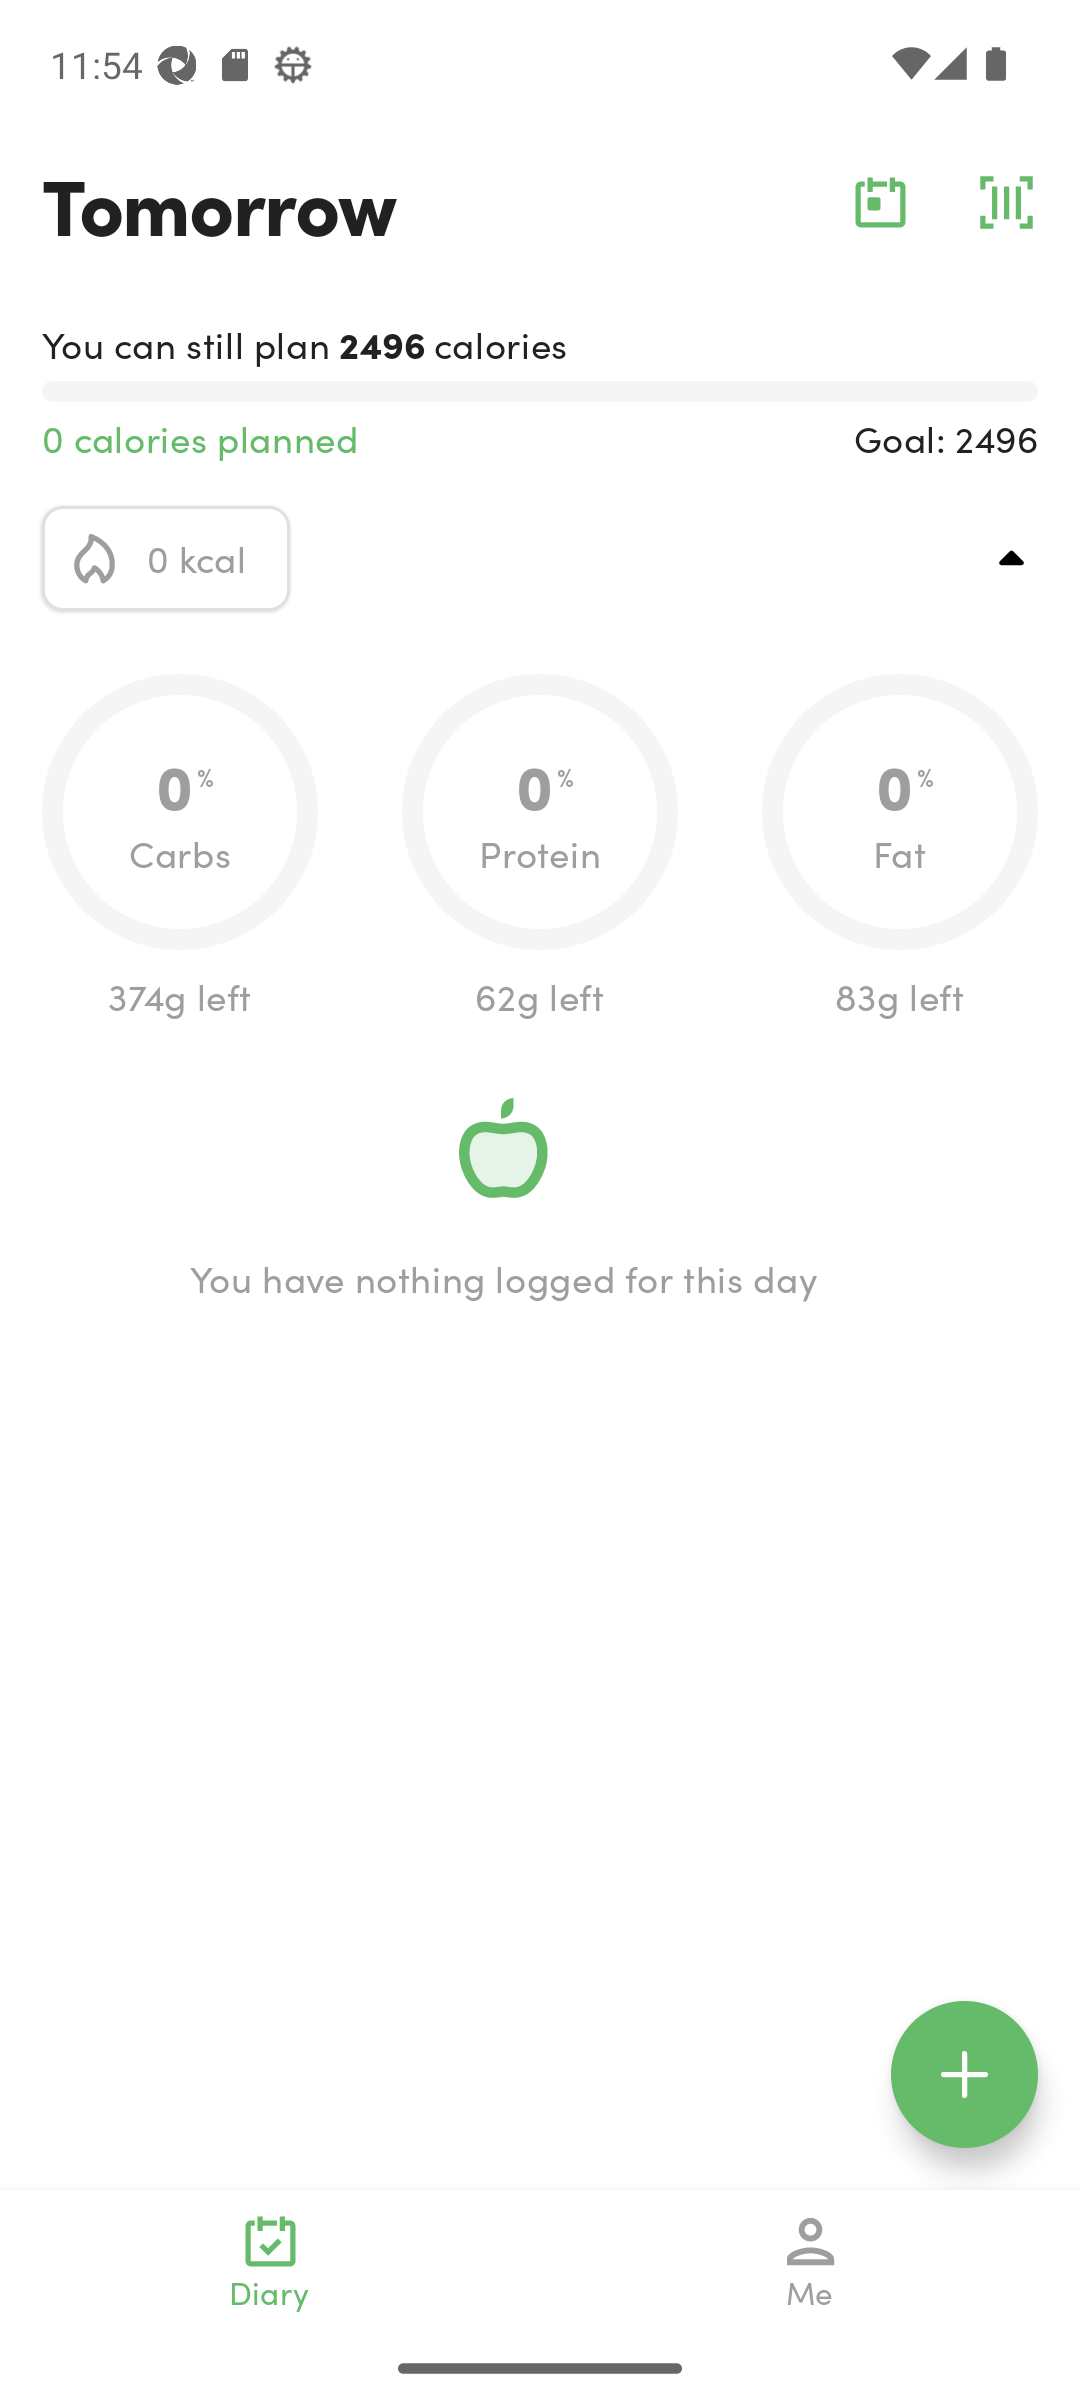 The image size is (1080, 2400). I want to click on calendar_action, so click(880, 202).